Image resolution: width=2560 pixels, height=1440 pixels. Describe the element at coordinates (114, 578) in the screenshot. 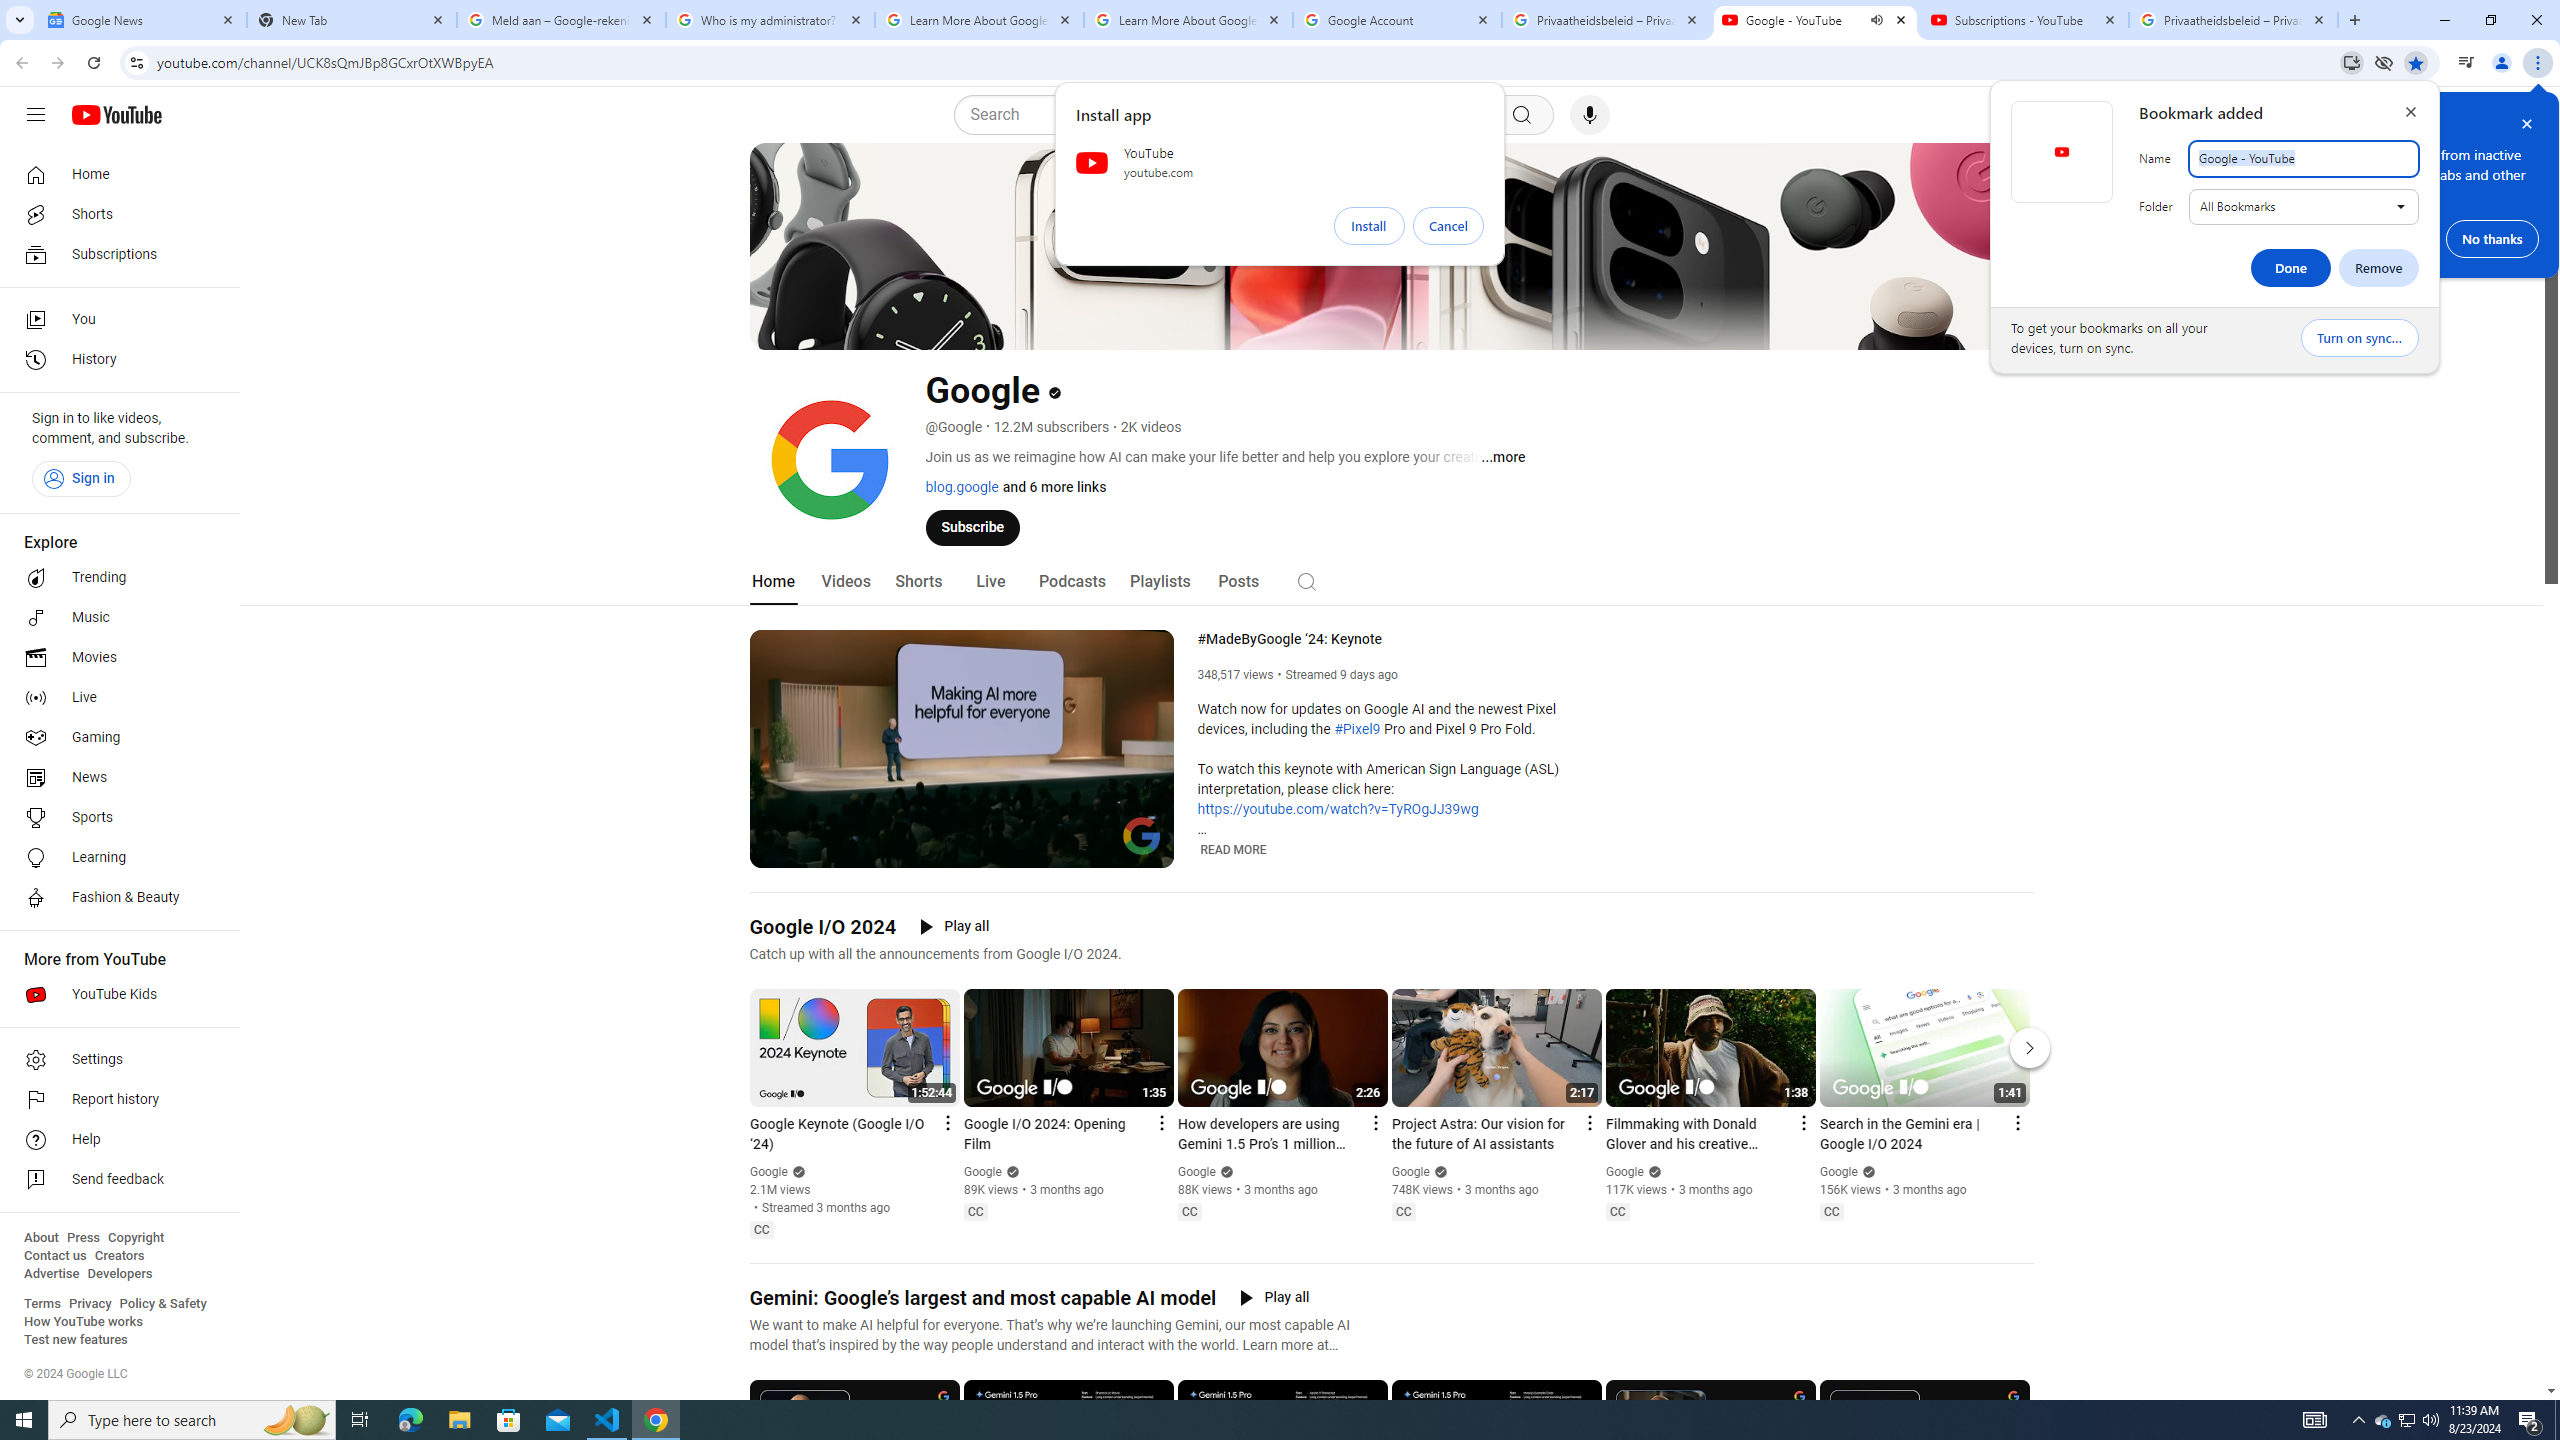

I see `Trending` at that location.